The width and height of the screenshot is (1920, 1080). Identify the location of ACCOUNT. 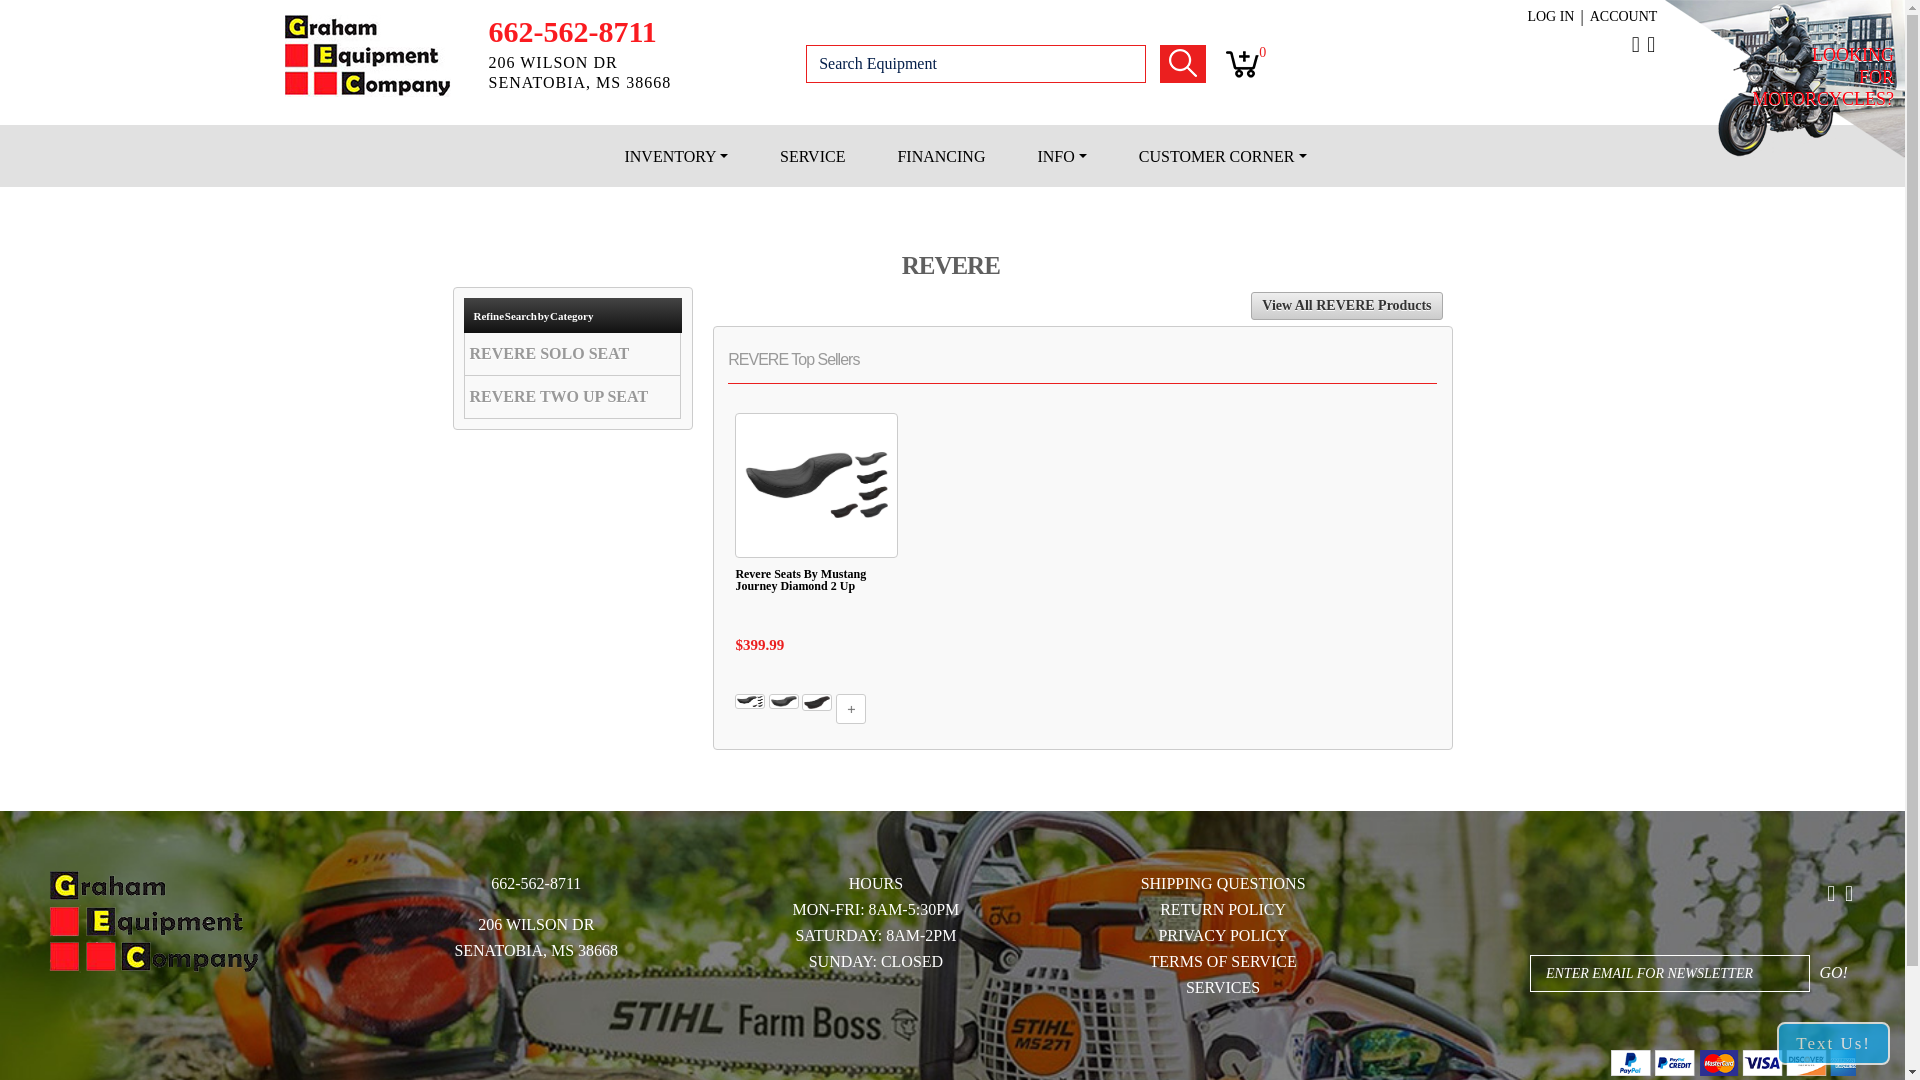
(1624, 17).